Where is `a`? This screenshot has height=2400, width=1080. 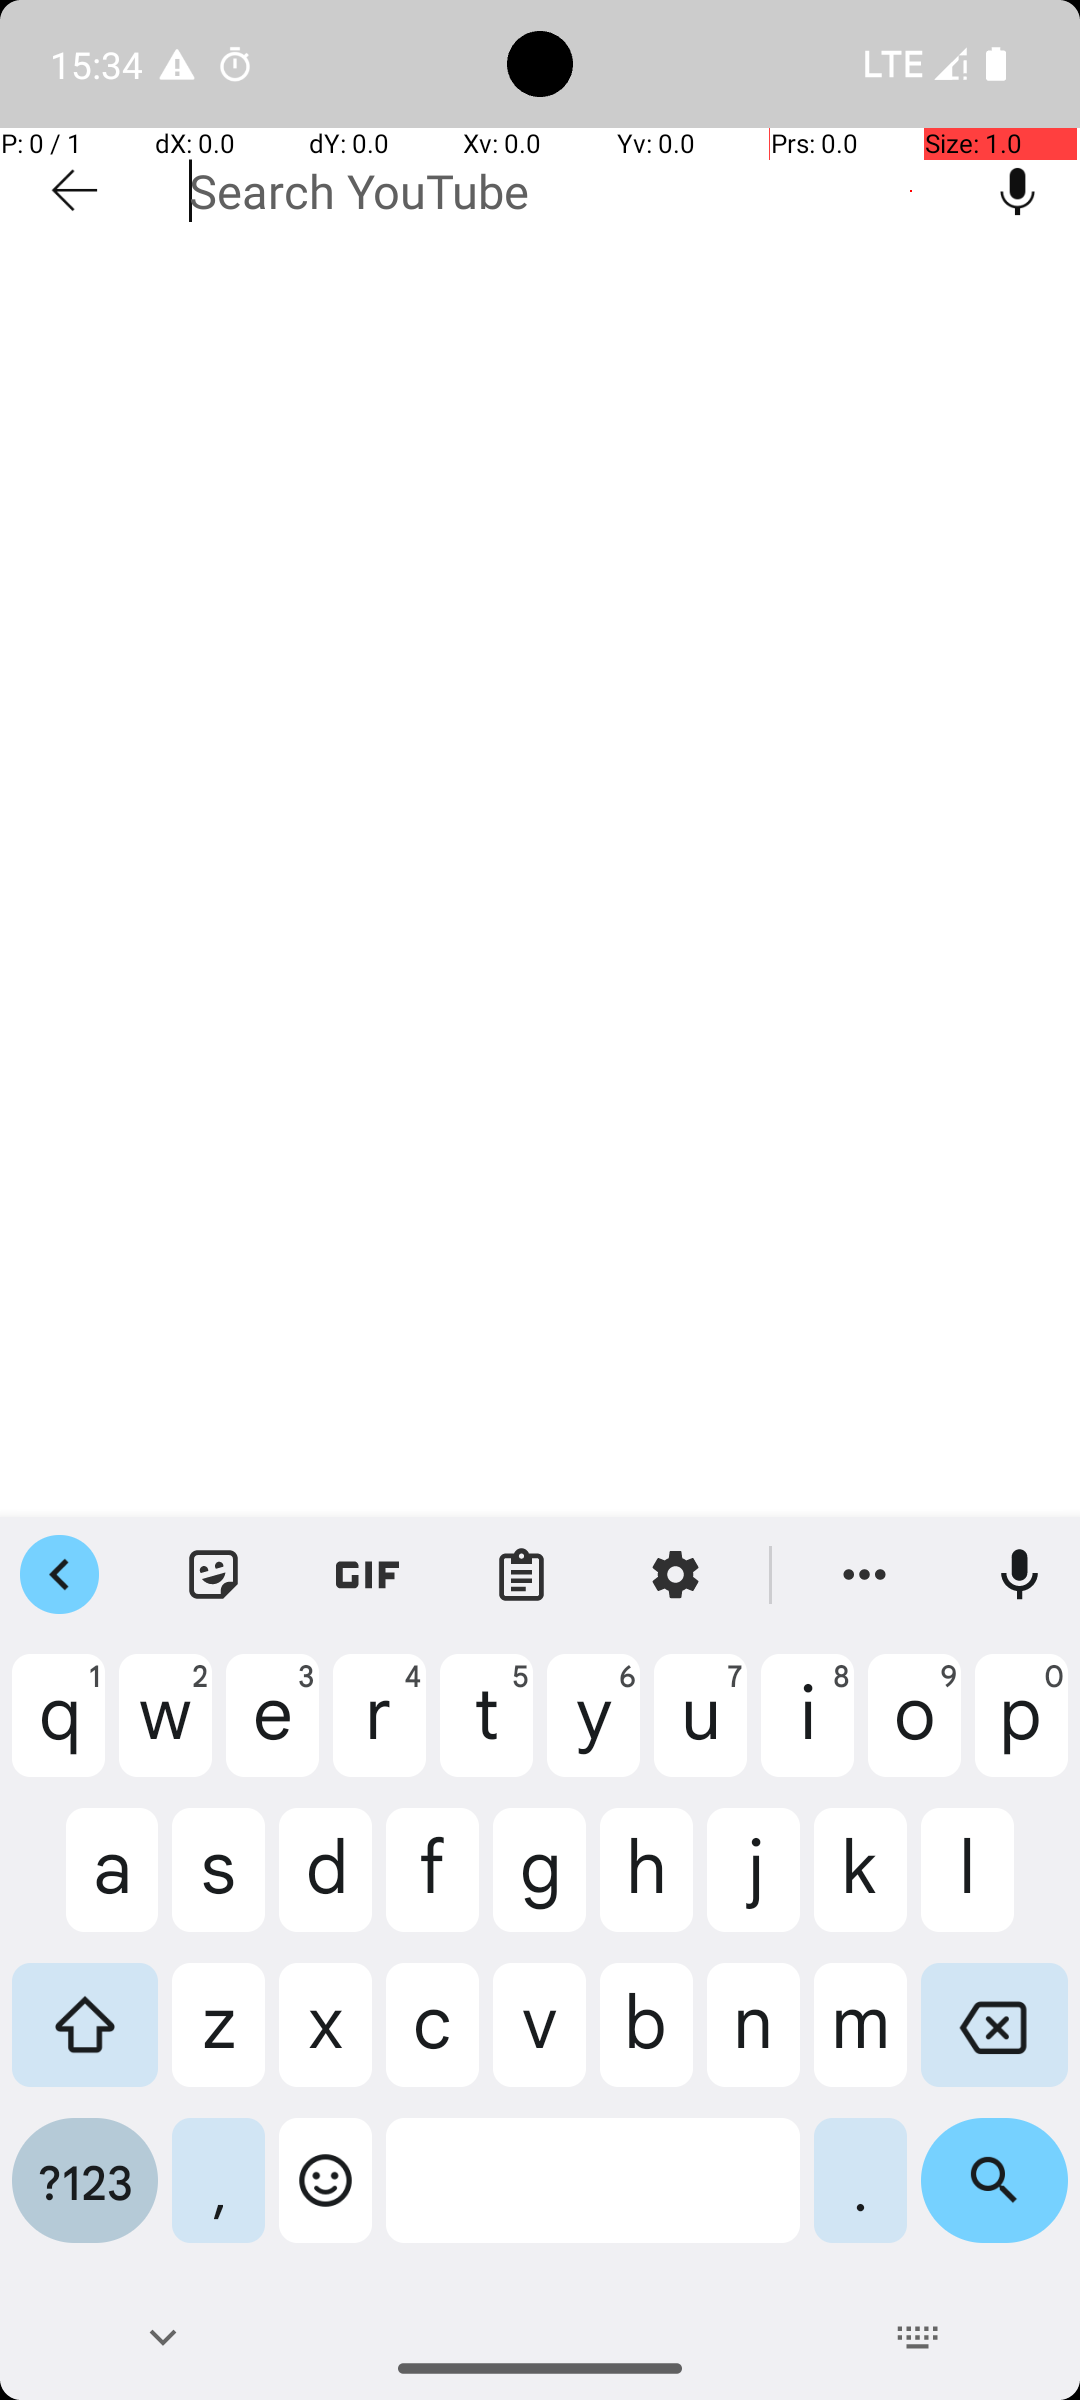 a is located at coordinates (85, 1886).